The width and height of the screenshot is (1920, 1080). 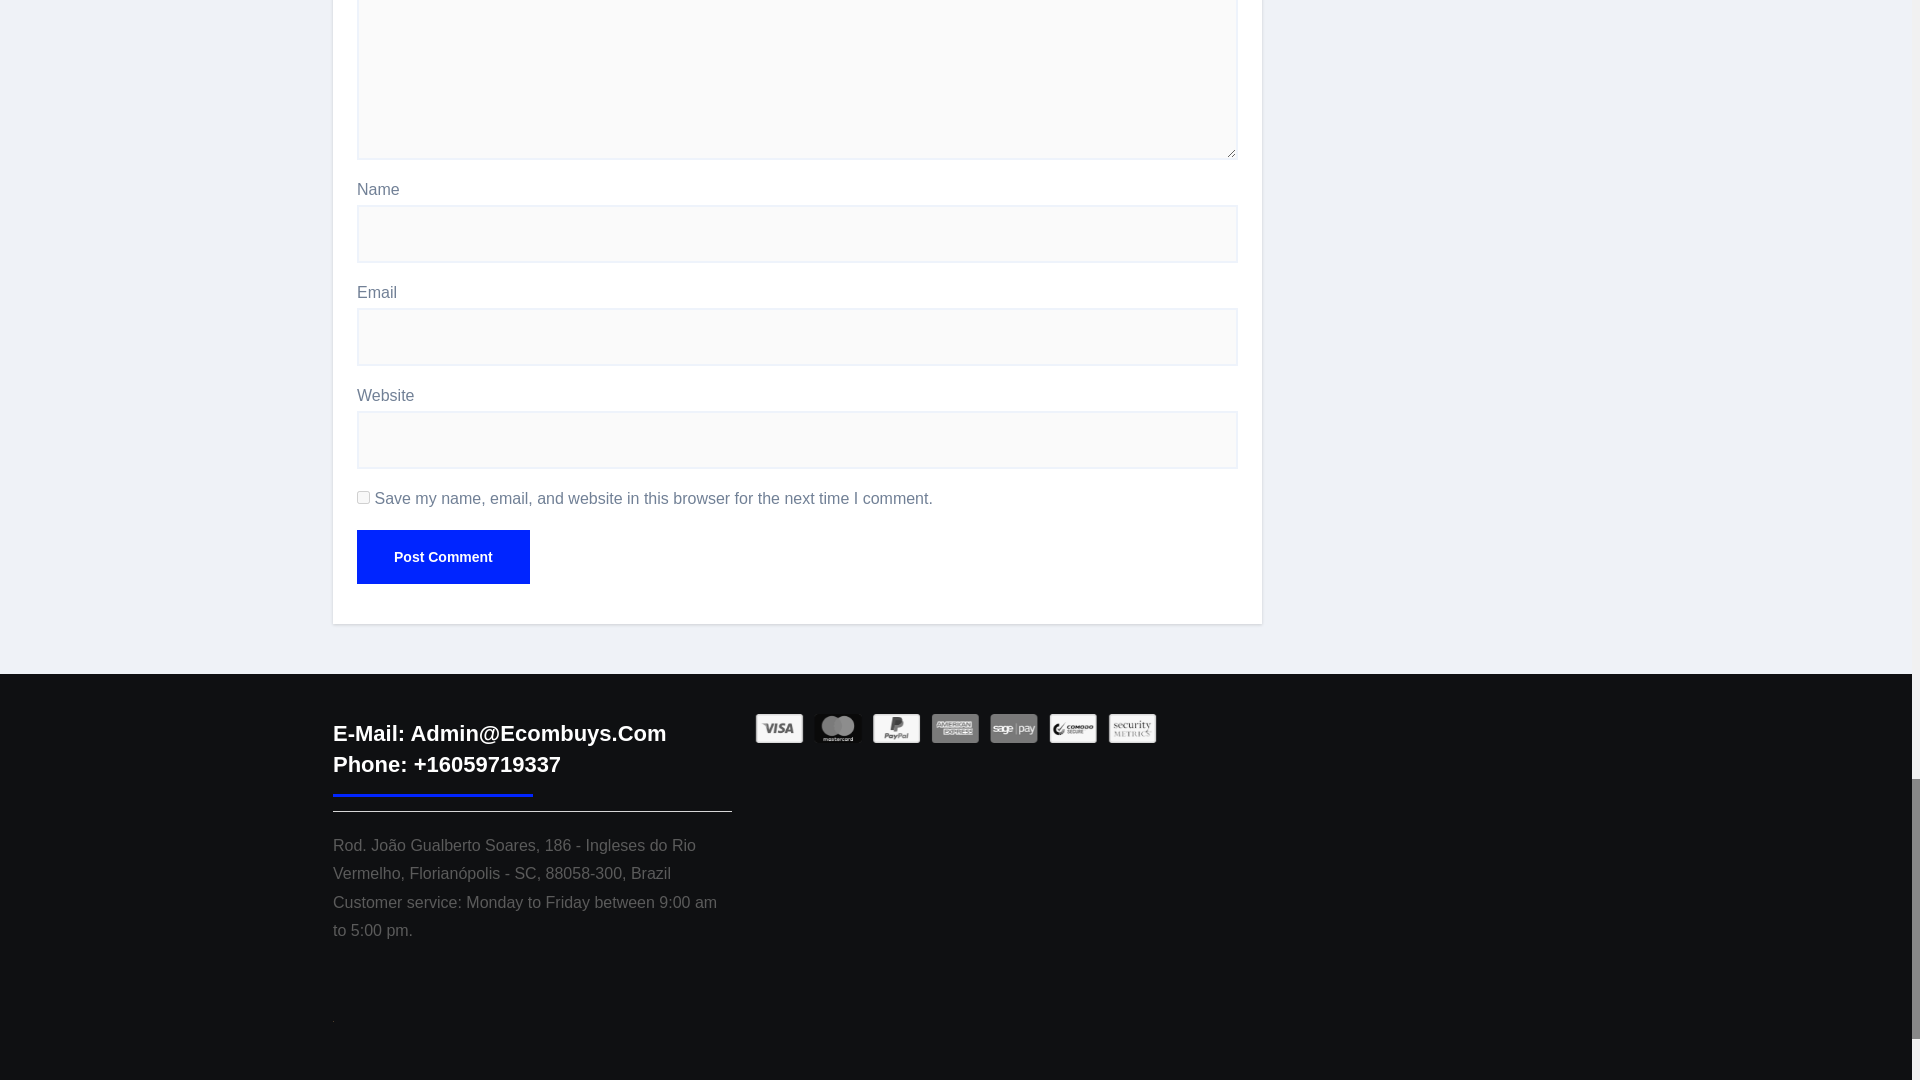 I want to click on Post Comment, so click(x=443, y=557).